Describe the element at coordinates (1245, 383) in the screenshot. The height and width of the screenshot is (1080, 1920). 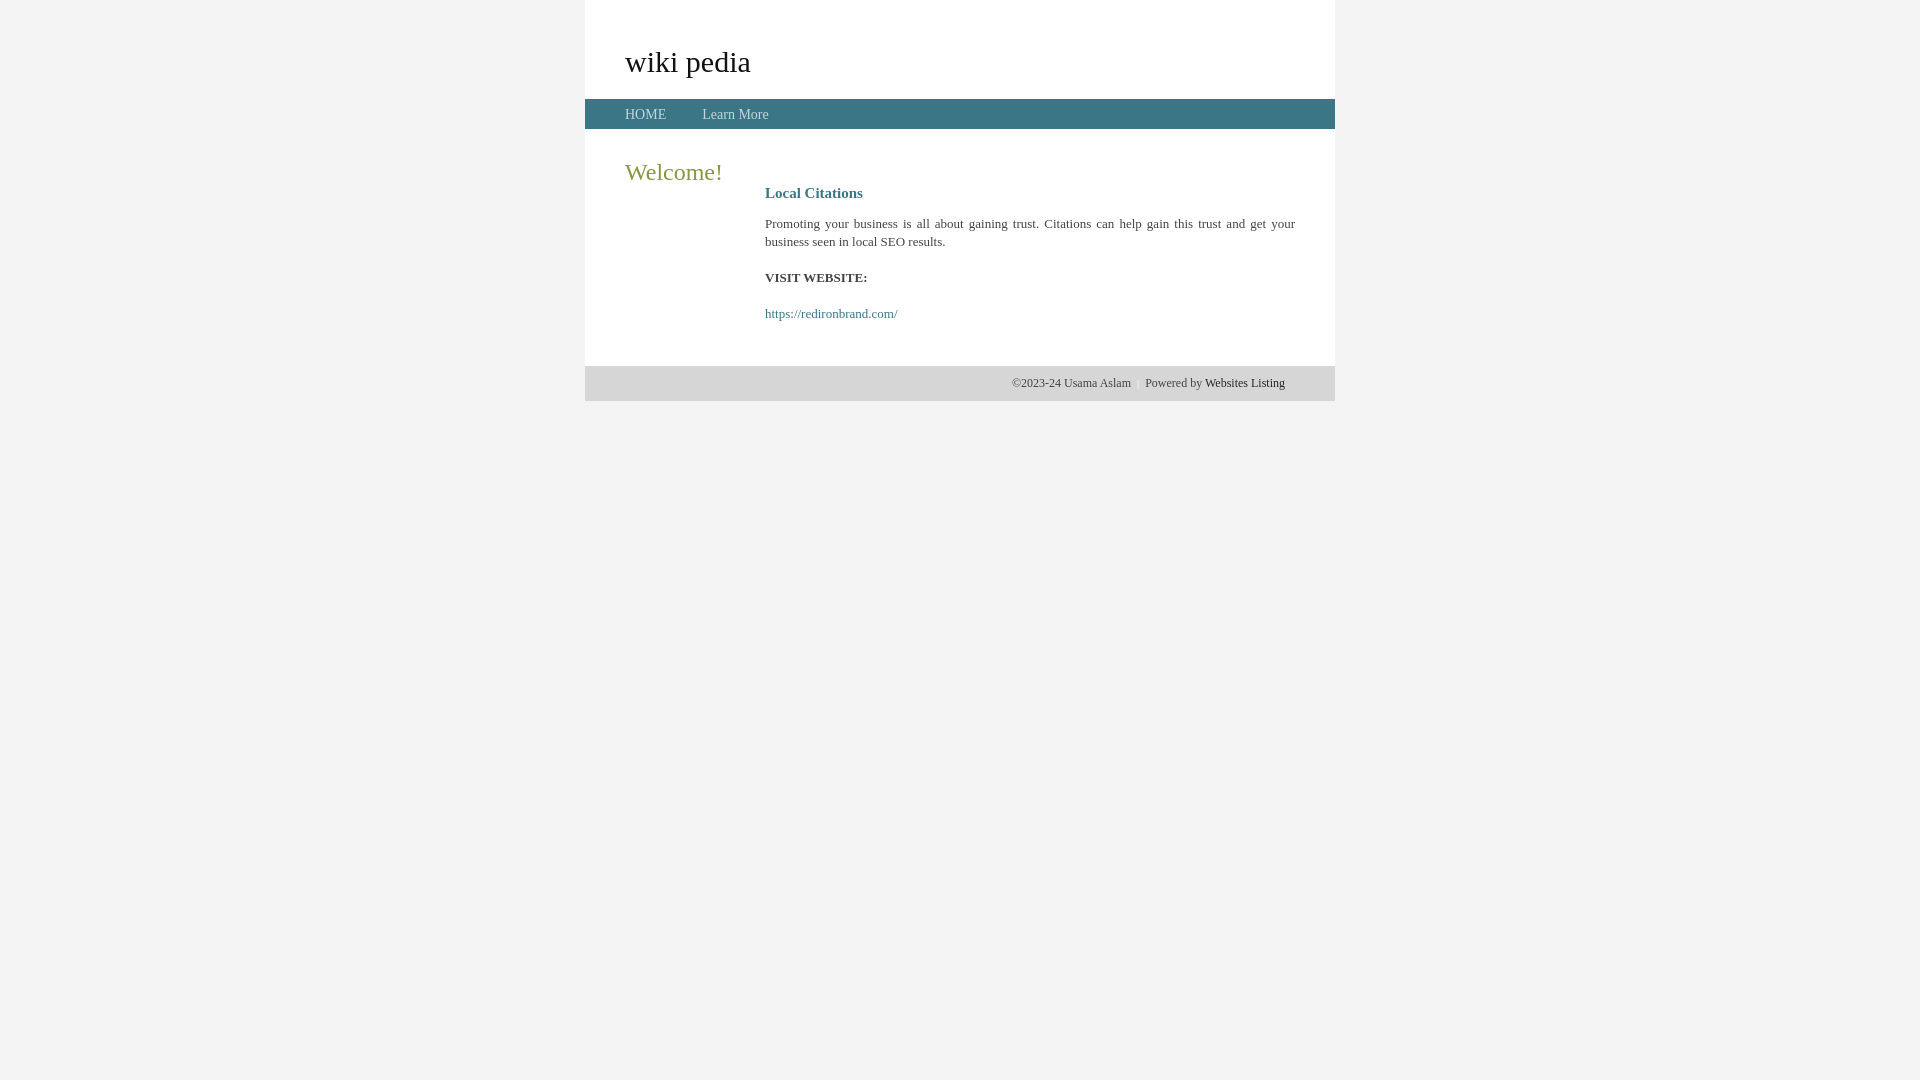
I see `Websites Listing` at that location.